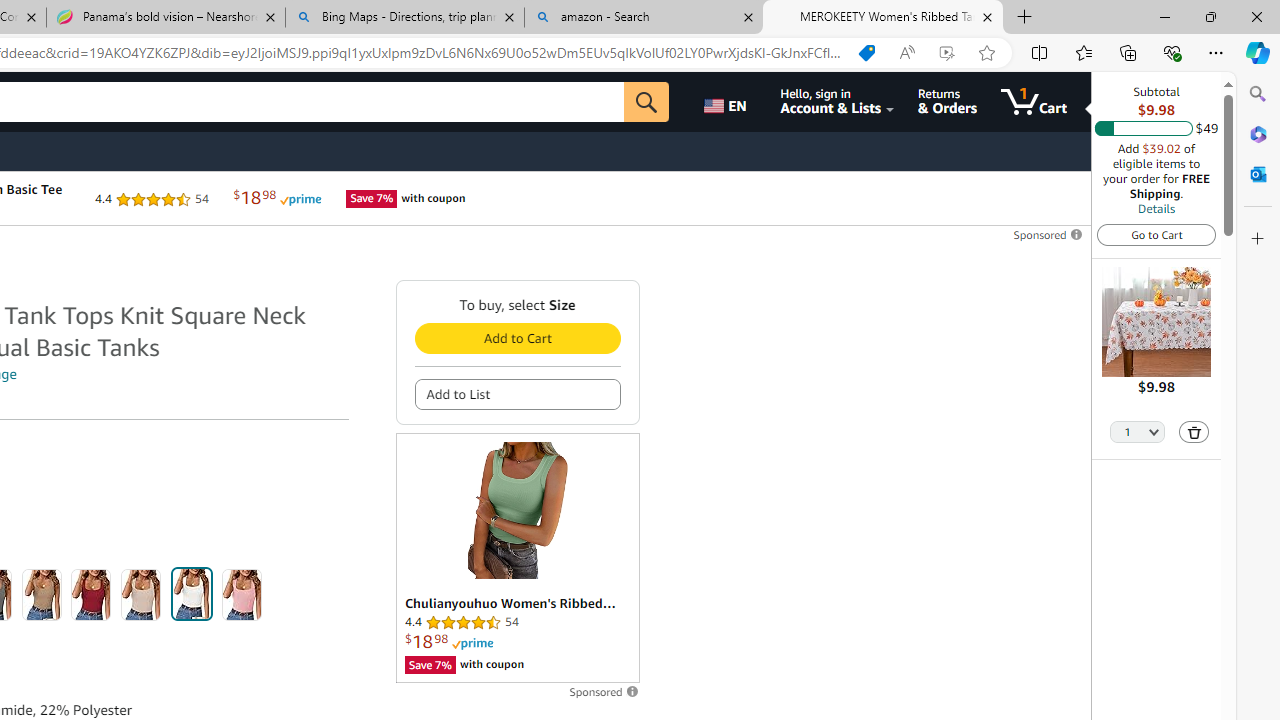 This screenshot has height=720, width=1280. Describe the element at coordinates (91, 594) in the screenshot. I see `Red` at that location.